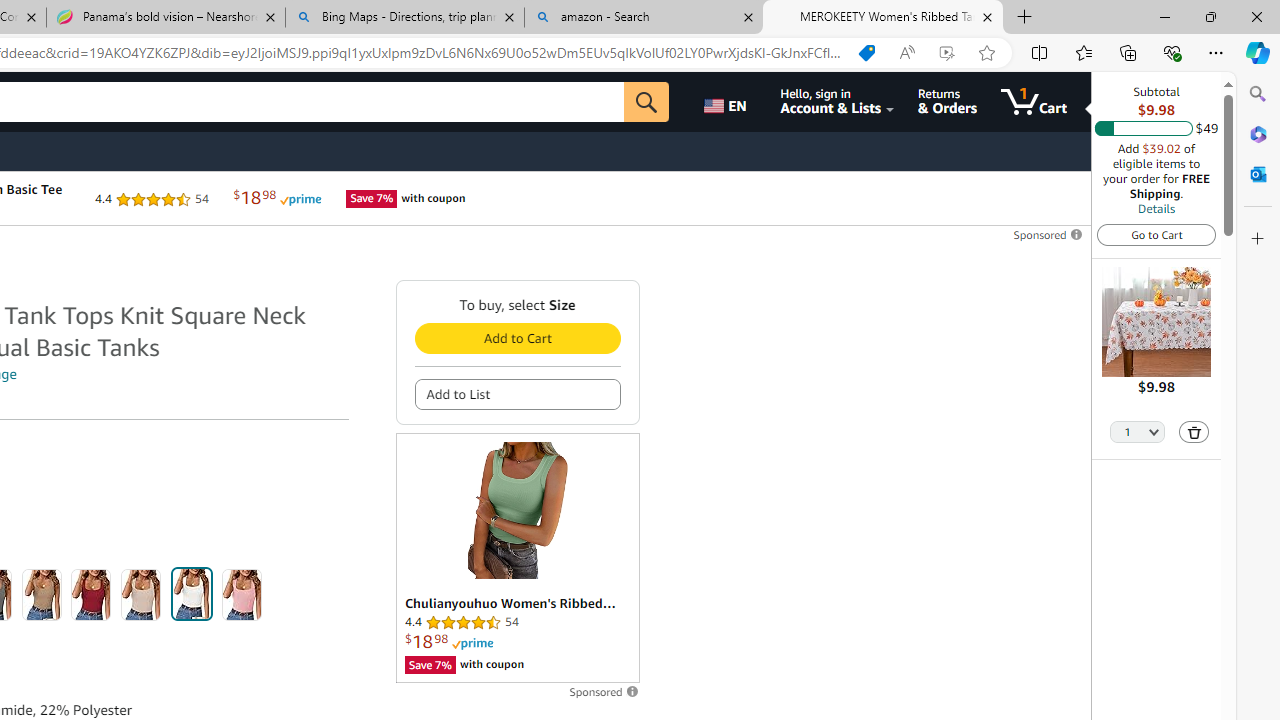 This screenshot has height=720, width=1280. Describe the element at coordinates (91, 594) in the screenshot. I see `Red` at that location.